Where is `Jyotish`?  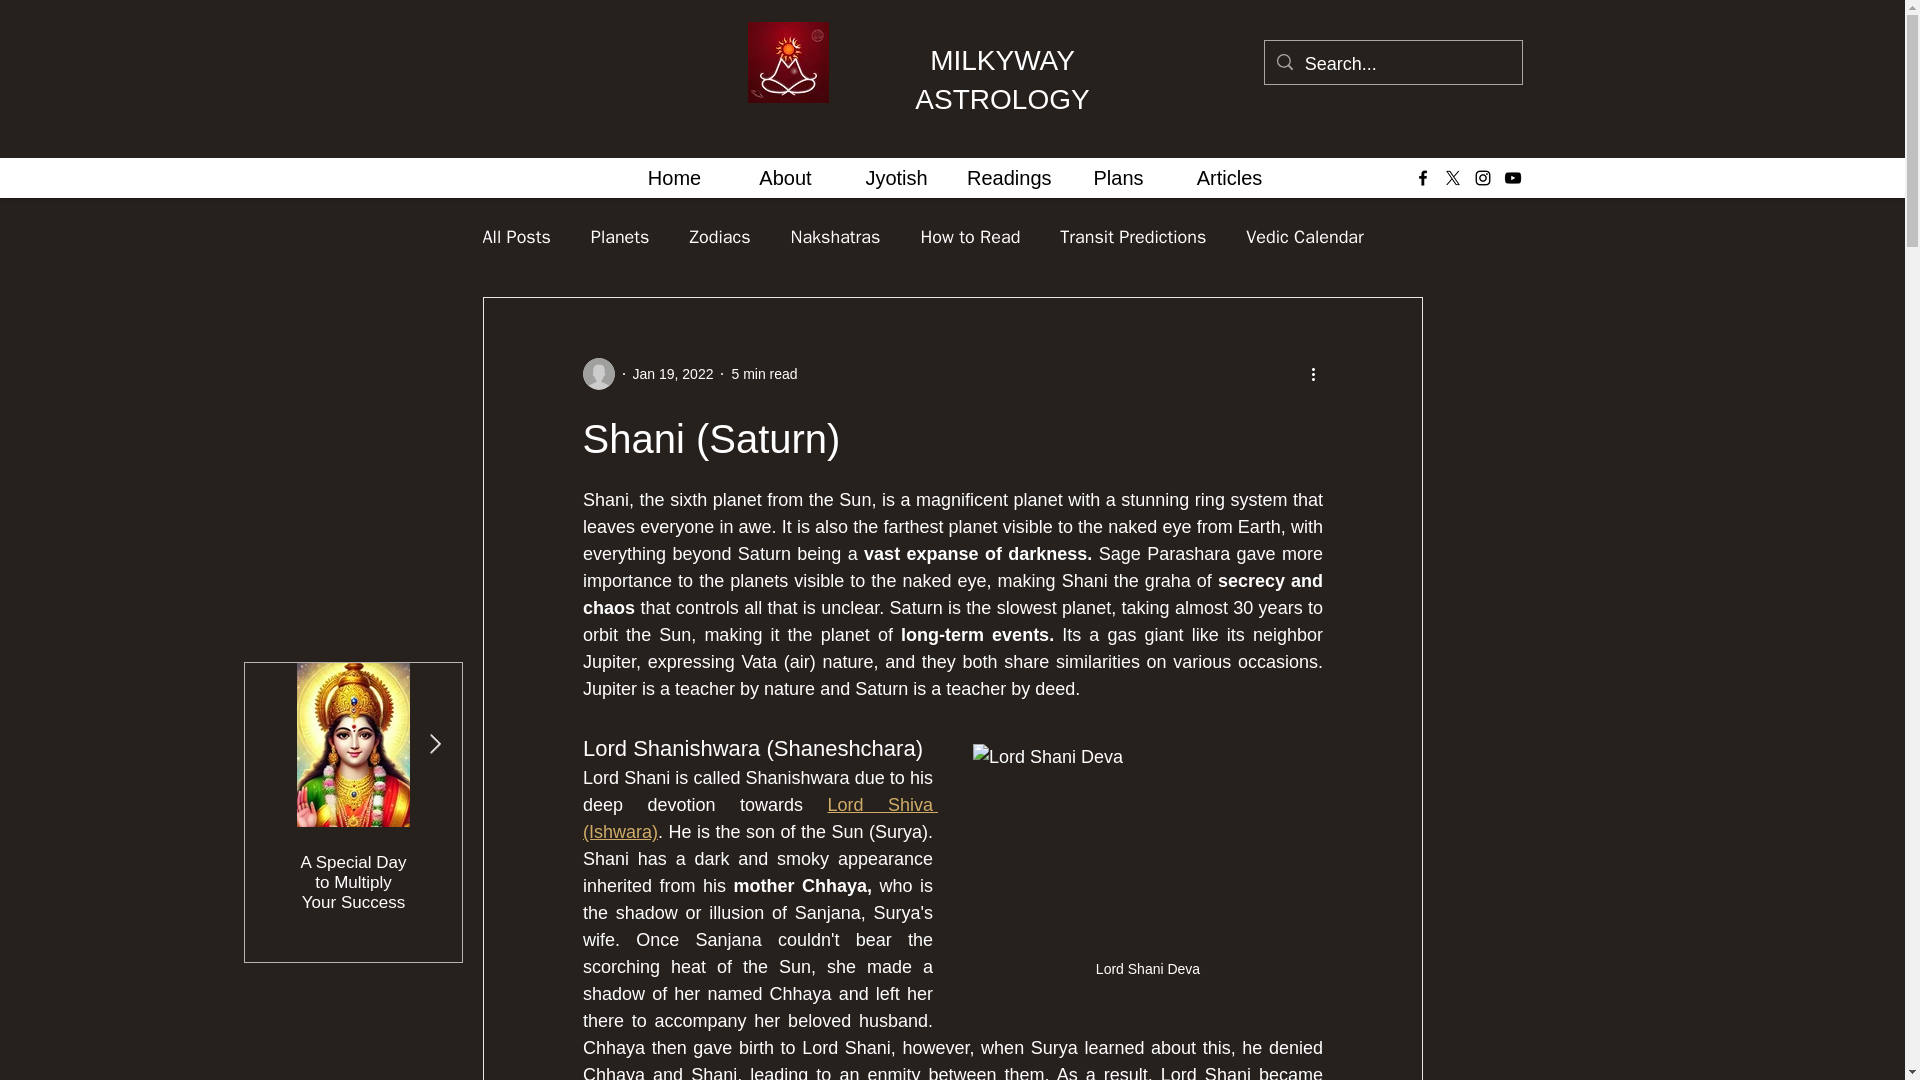 Jyotish is located at coordinates (896, 178).